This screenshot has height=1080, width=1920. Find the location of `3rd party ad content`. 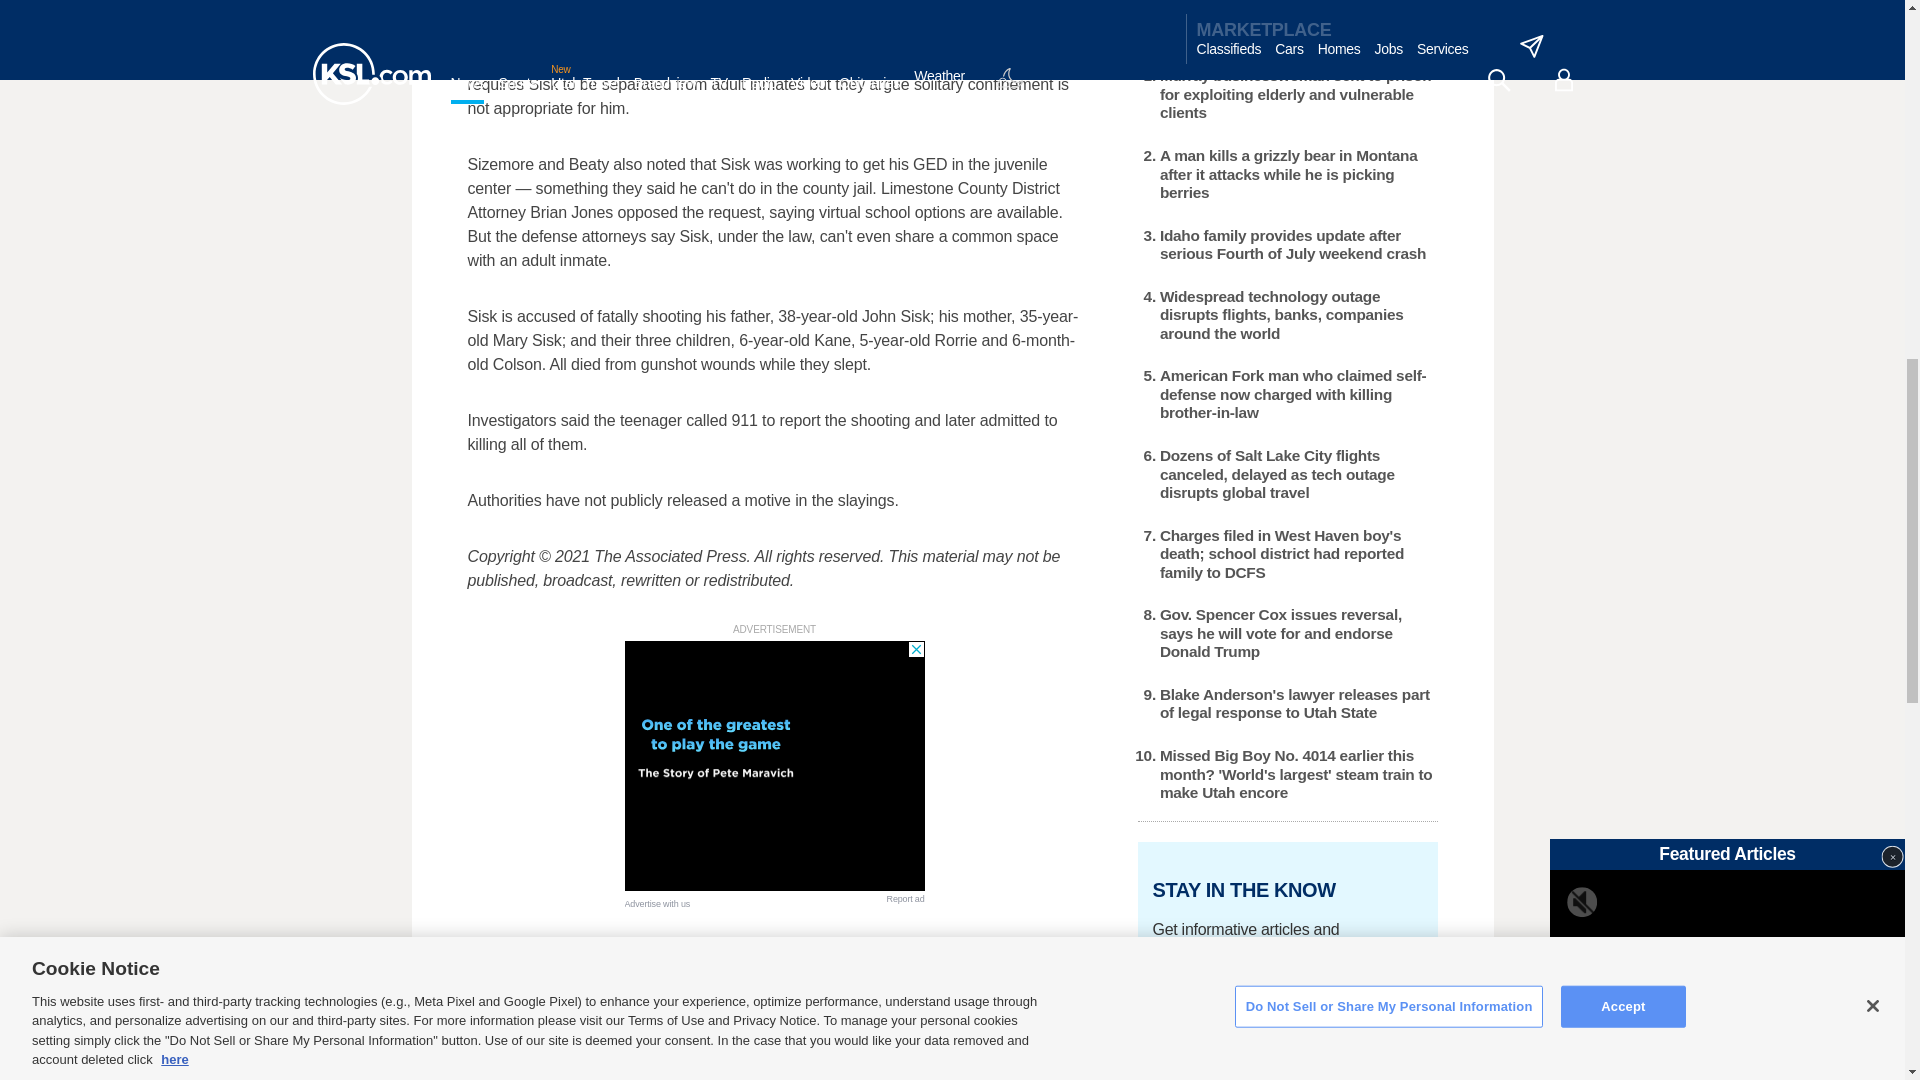

3rd party ad content is located at coordinates (774, 766).